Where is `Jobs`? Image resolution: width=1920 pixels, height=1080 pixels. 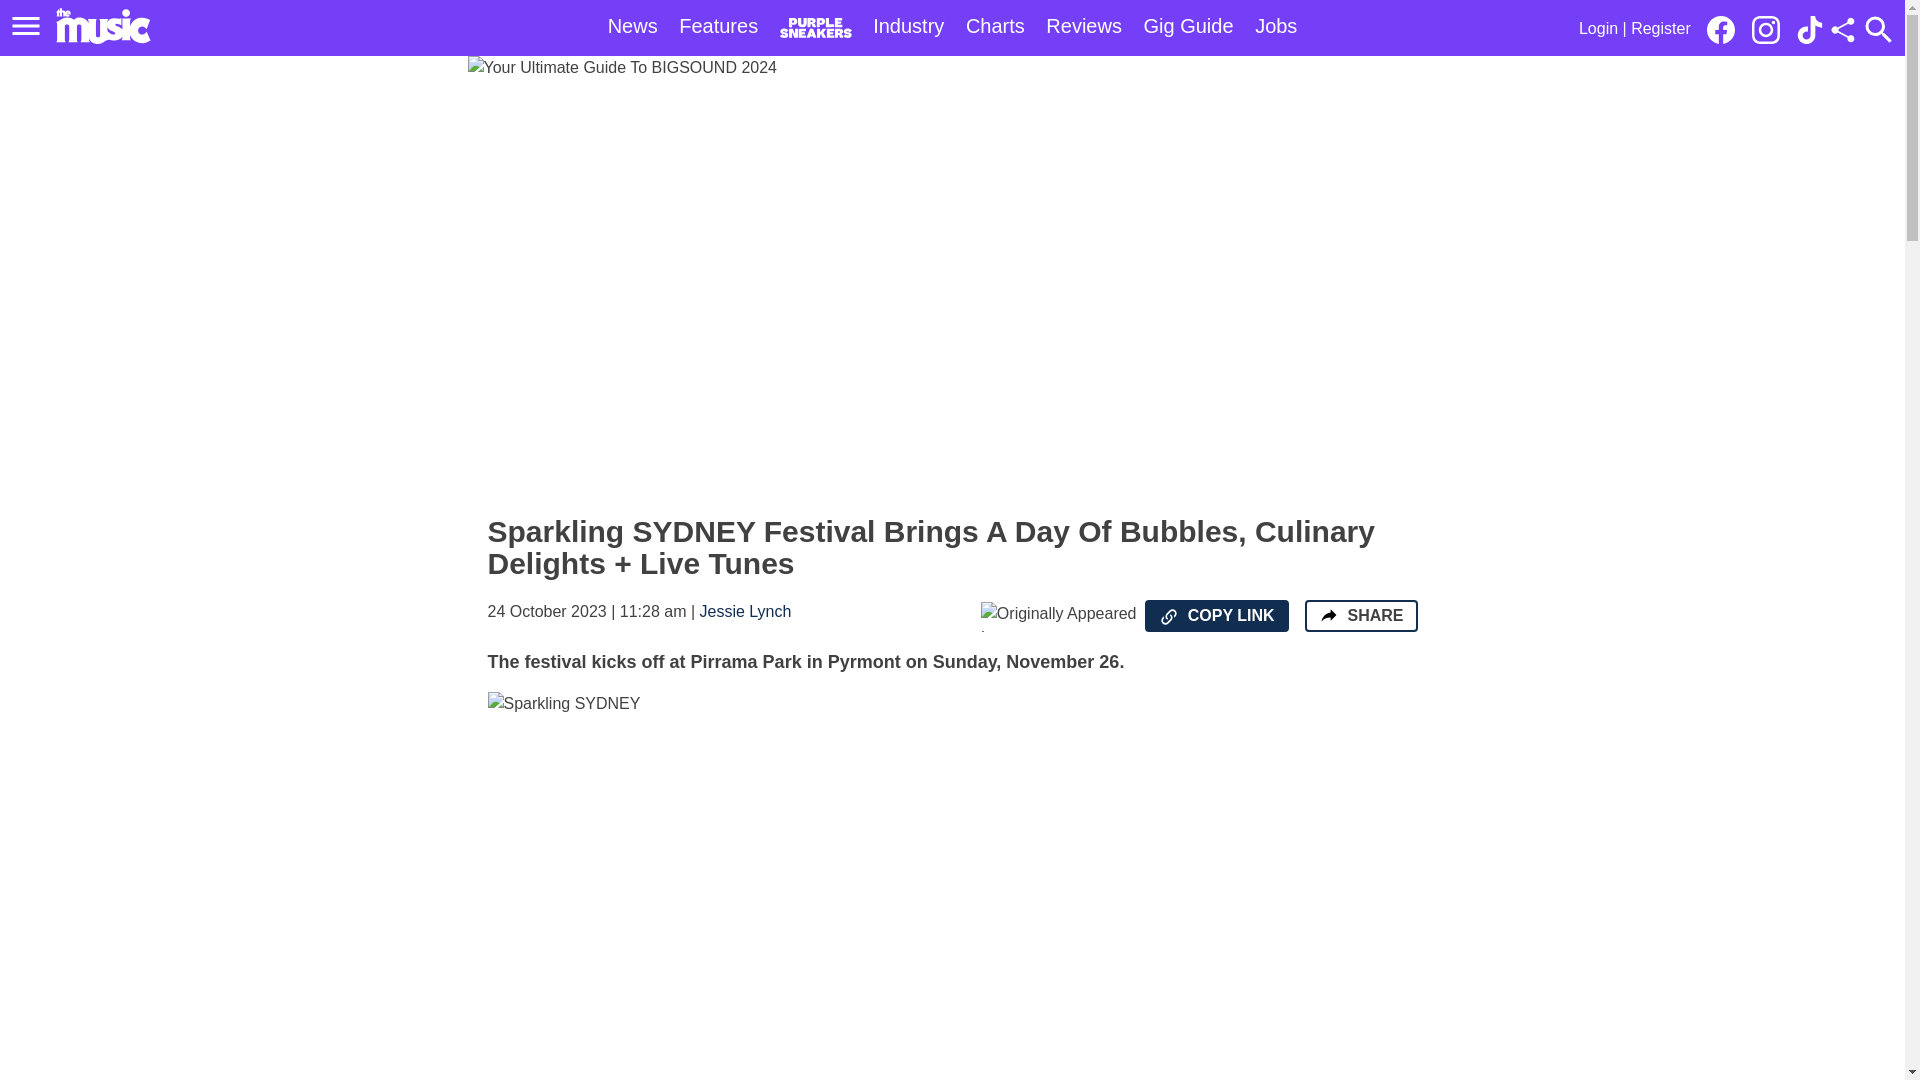
Jobs is located at coordinates (1276, 26).